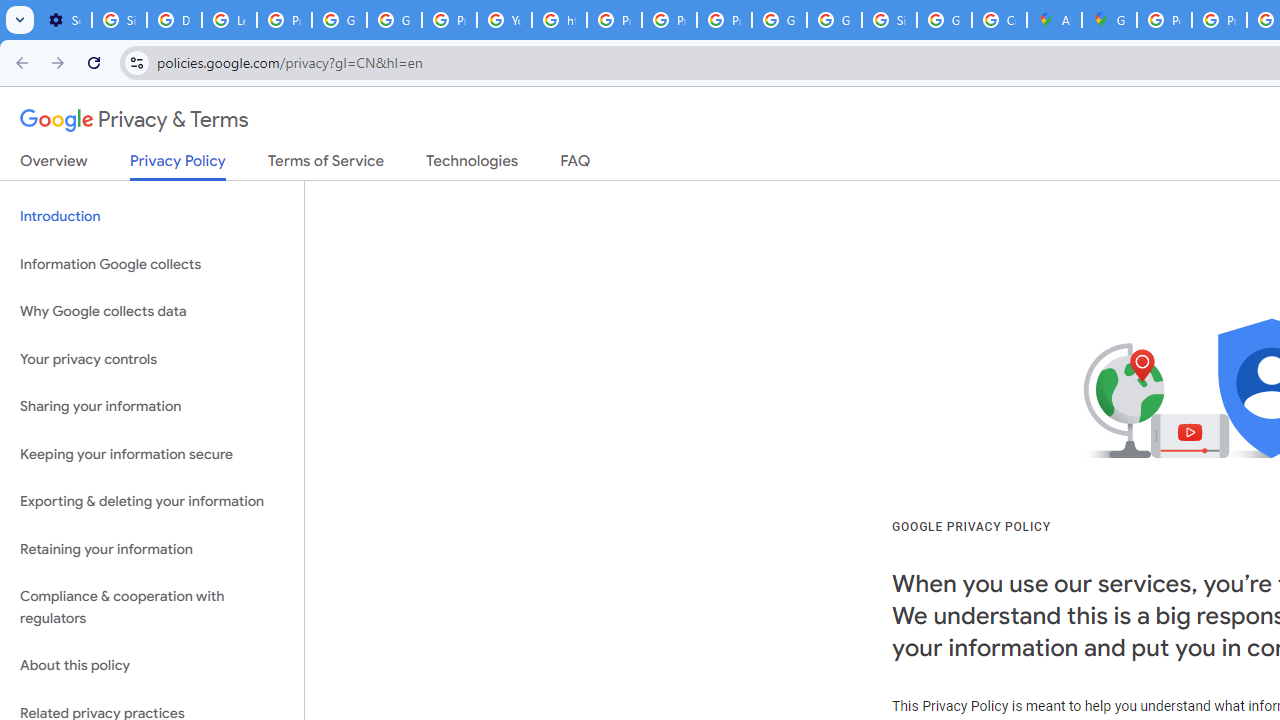 This screenshot has width=1280, height=720. Describe the element at coordinates (1164, 20) in the screenshot. I see `Policy Accountability and Transparency - Transparency Center` at that location.